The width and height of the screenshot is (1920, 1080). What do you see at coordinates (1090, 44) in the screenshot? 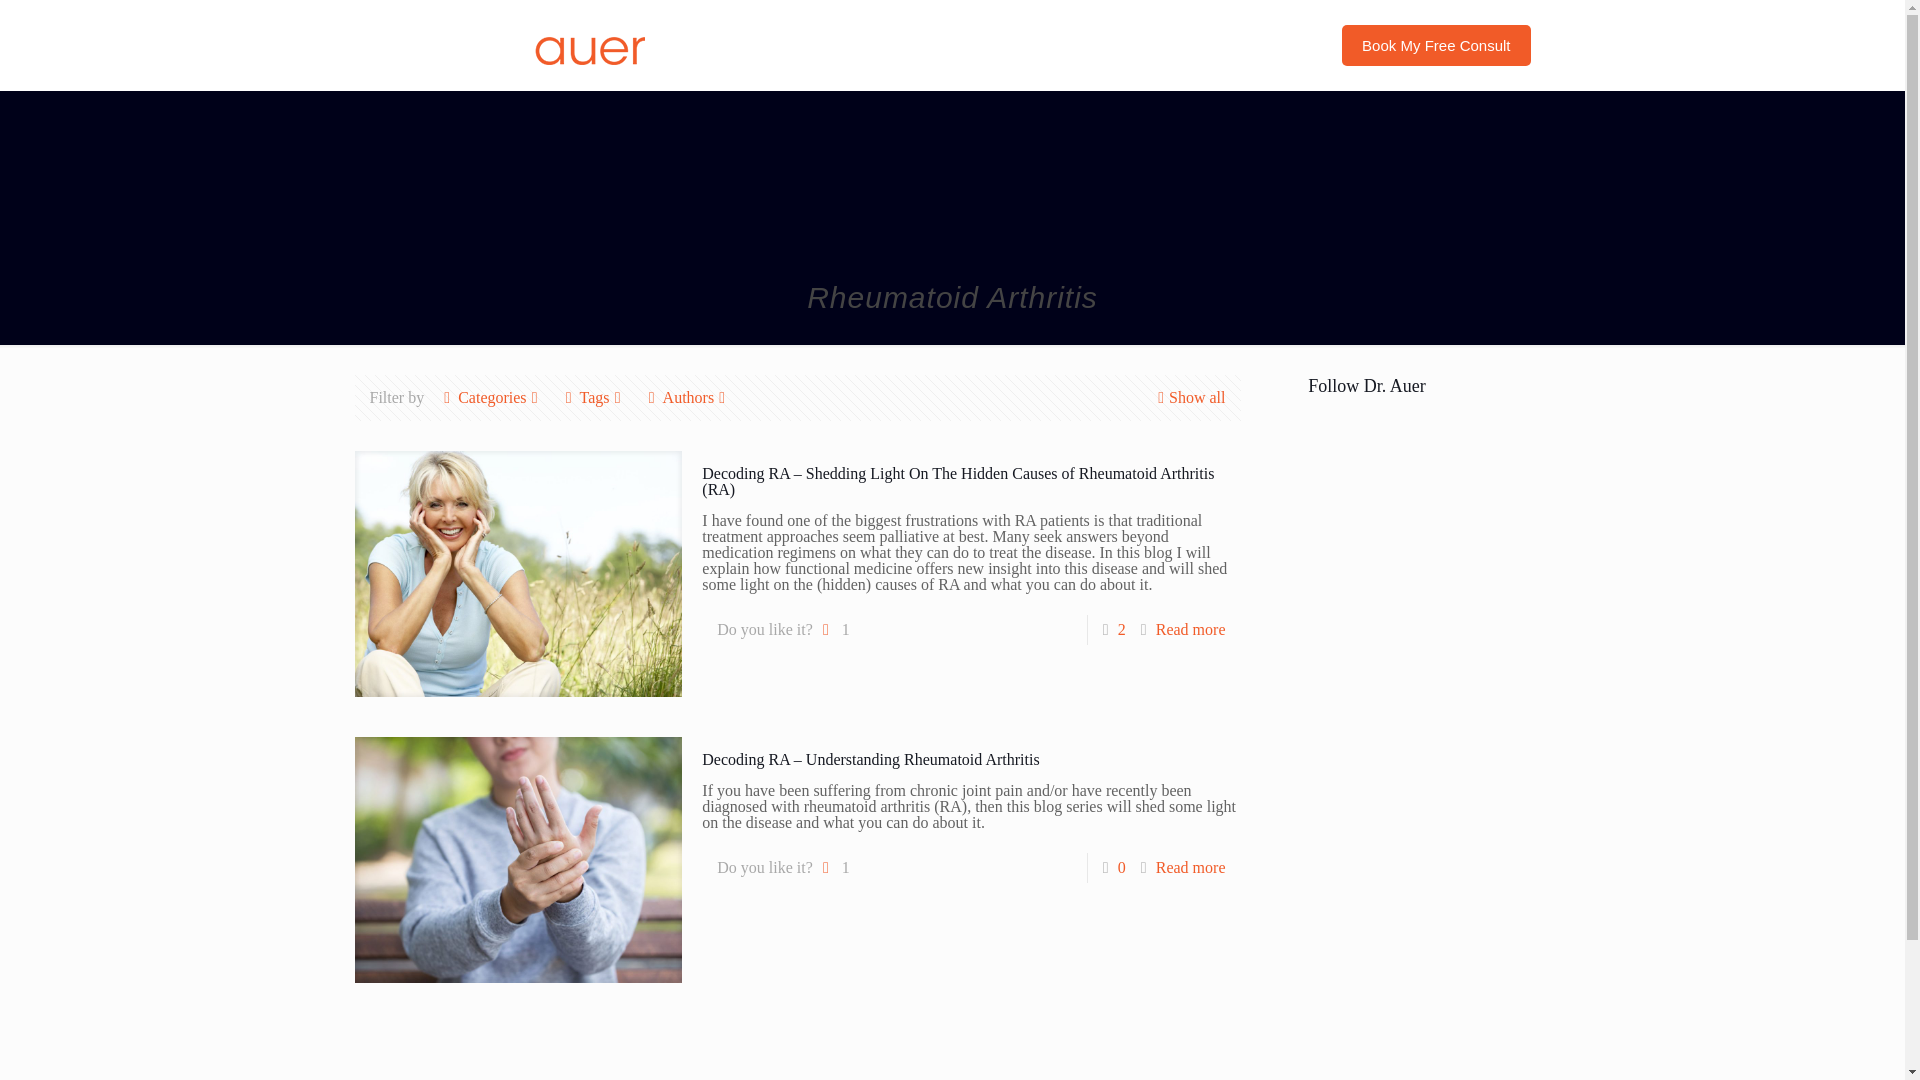
I see `Treatment` at bounding box center [1090, 44].